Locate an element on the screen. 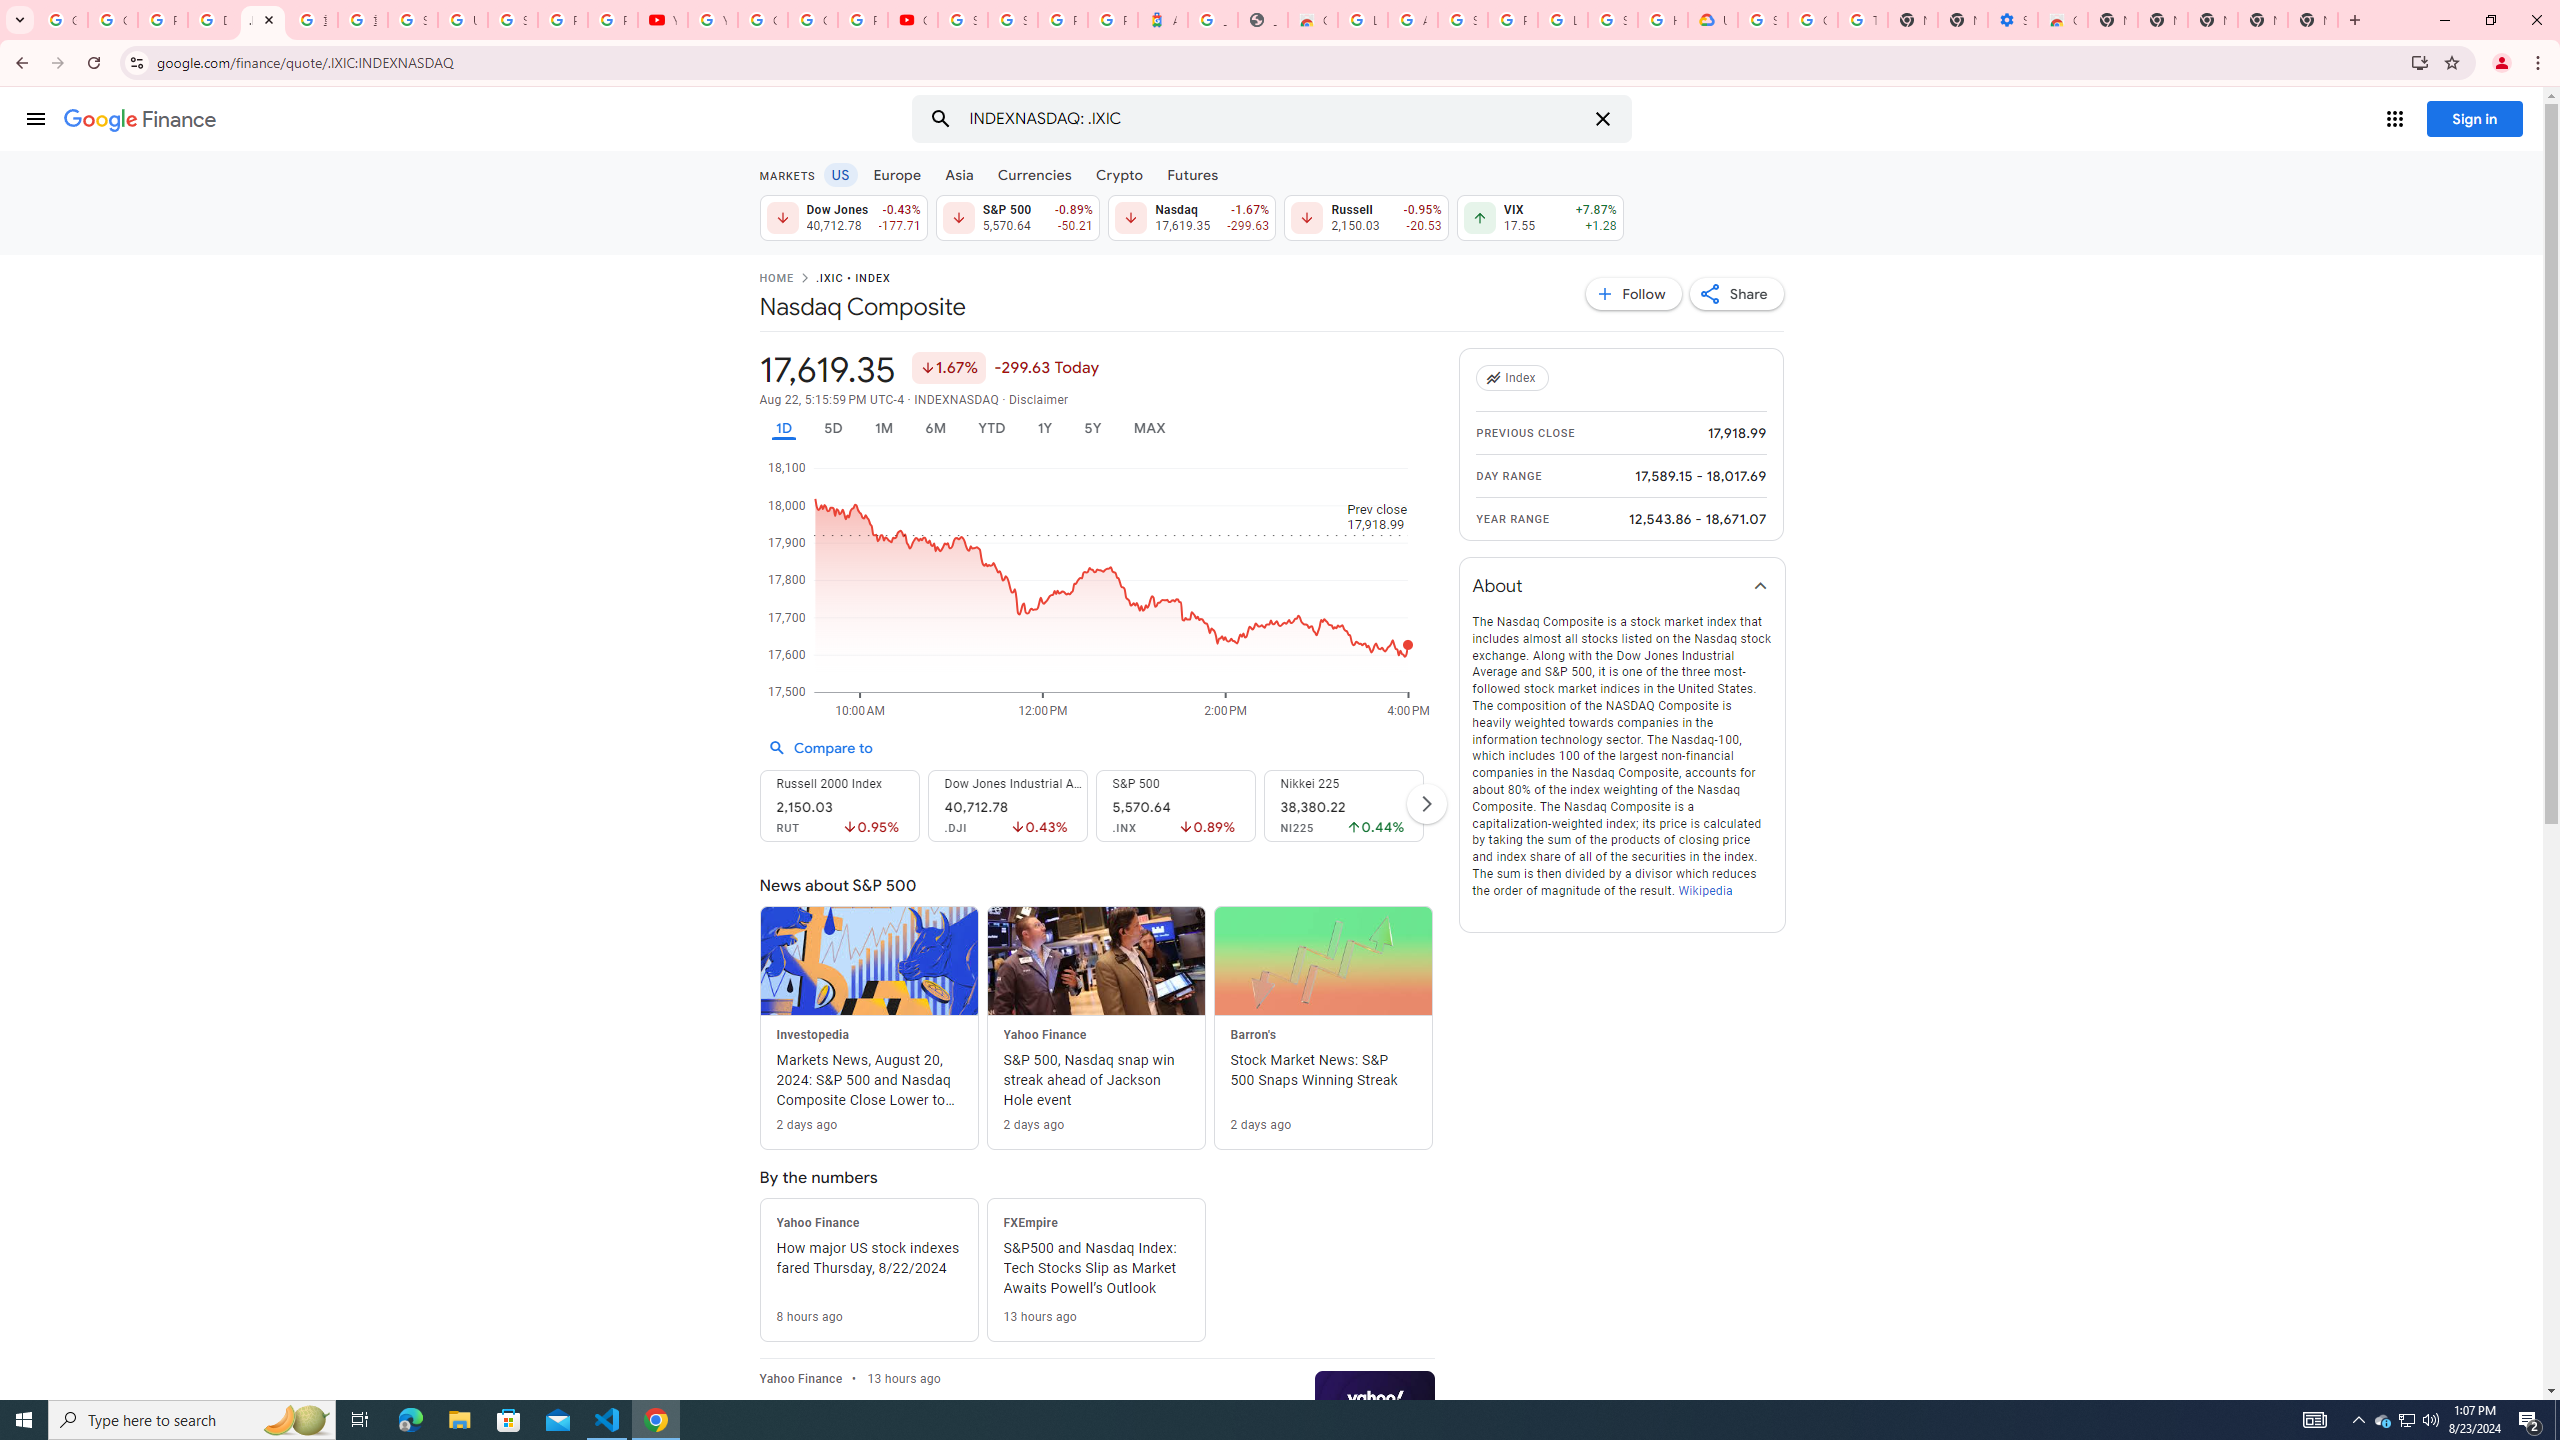  5Y is located at coordinates (1092, 428).